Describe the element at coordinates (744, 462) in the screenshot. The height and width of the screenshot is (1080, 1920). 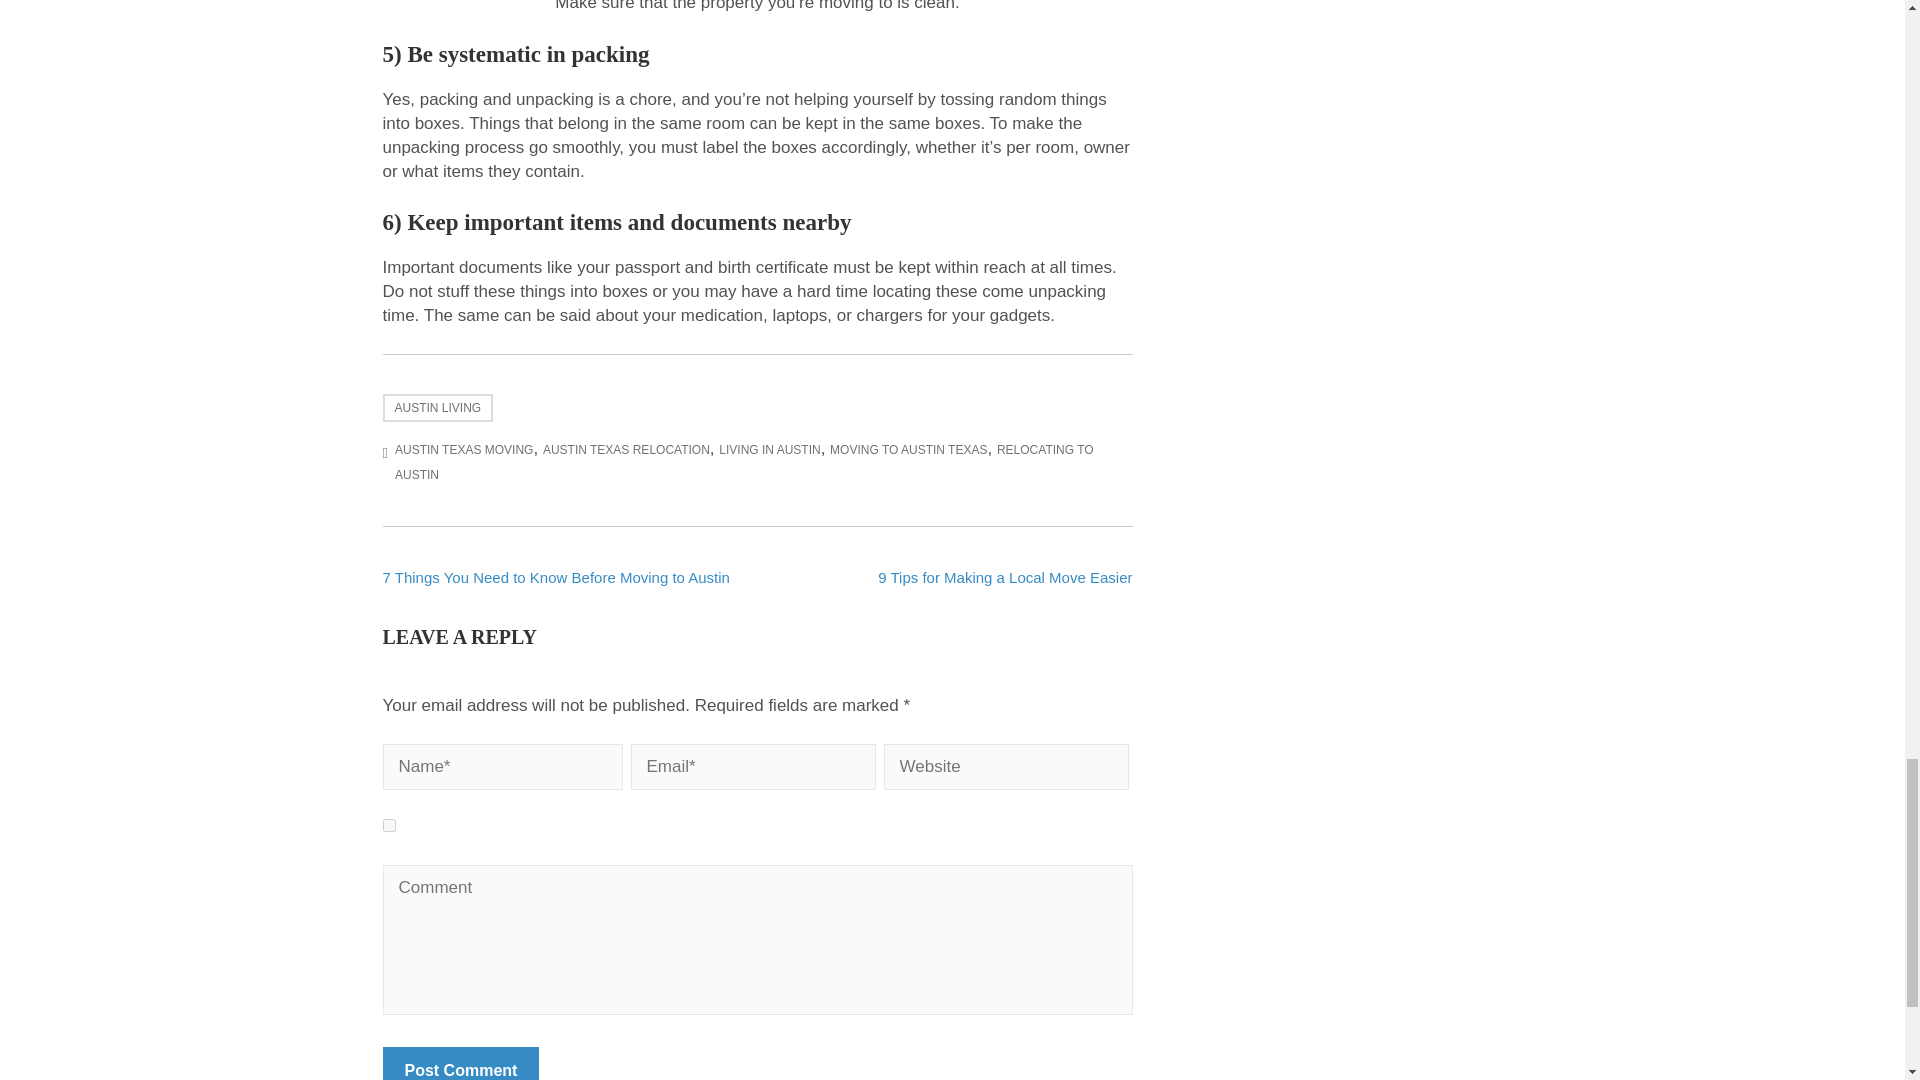
I see `RELOCATING TO AUSTIN` at that location.